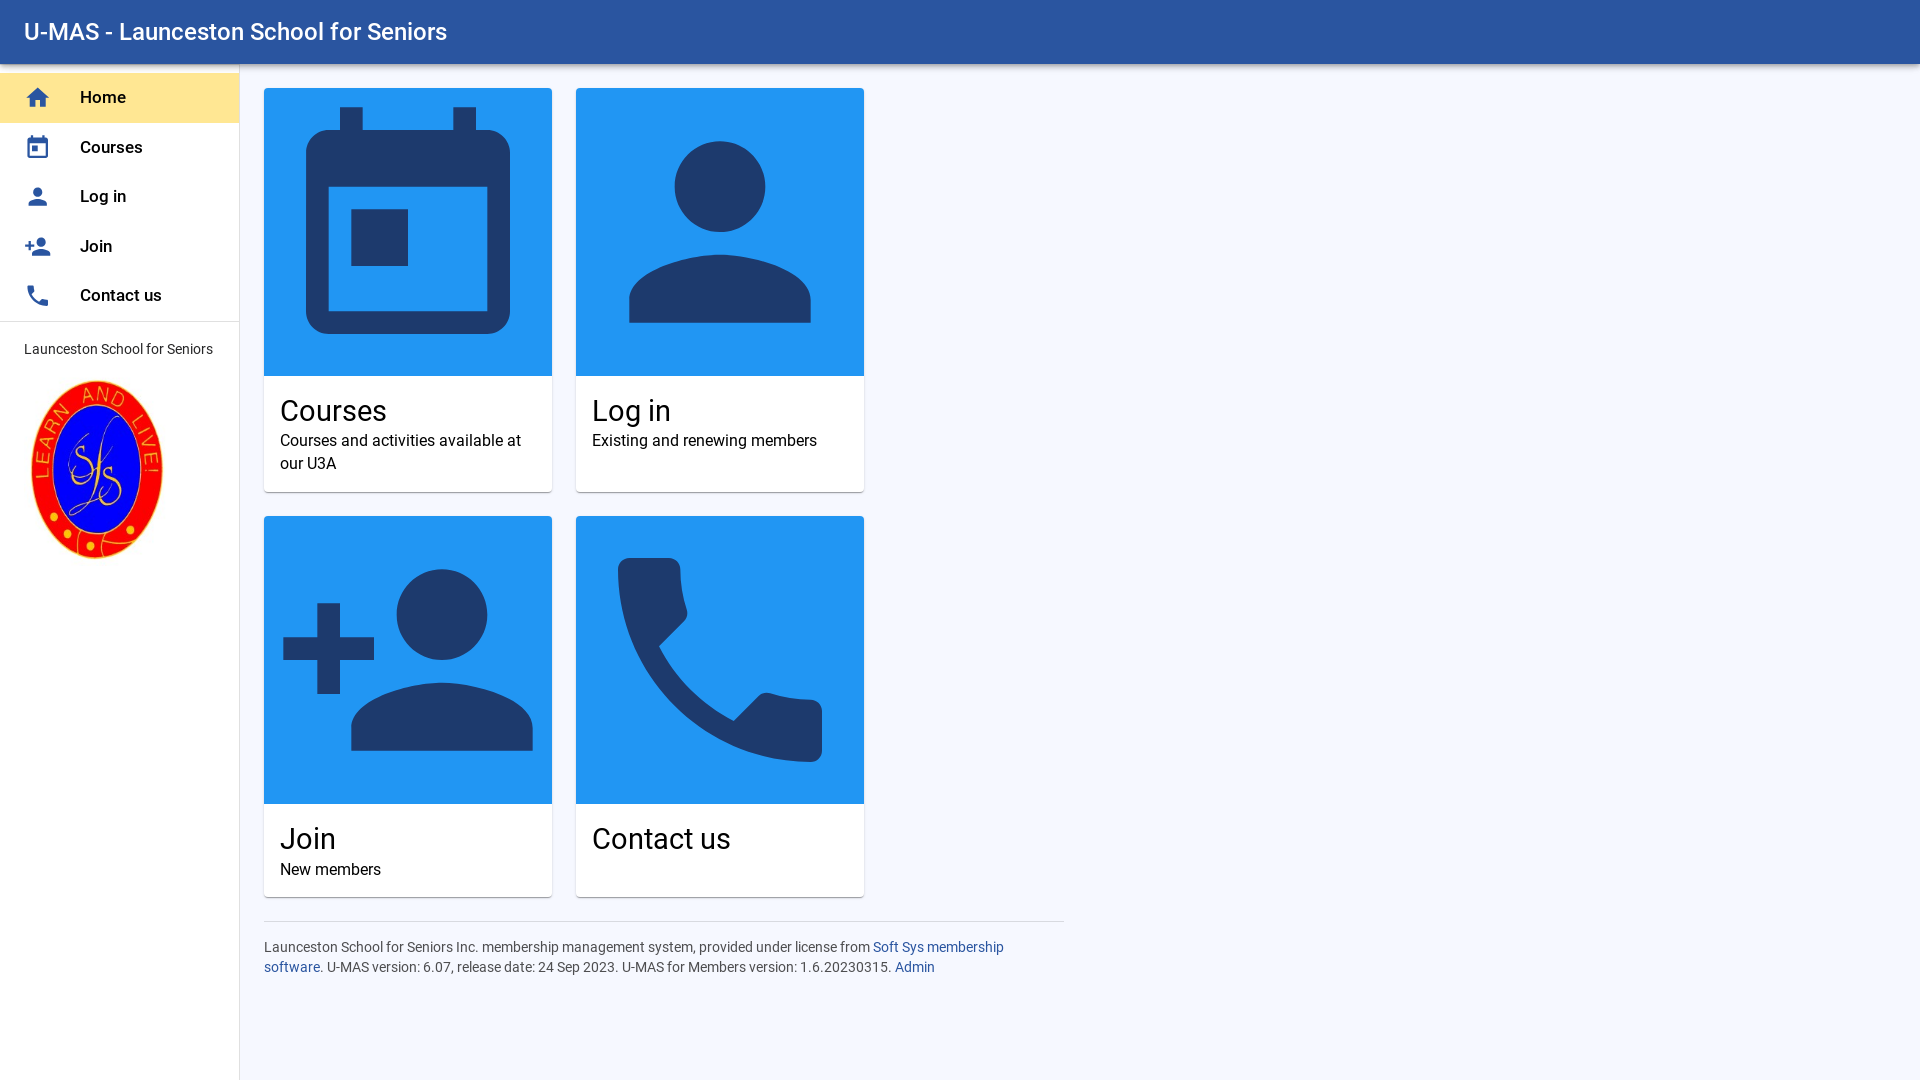 Image resolution: width=1920 pixels, height=1080 pixels. I want to click on Contact us, so click(120, 296).